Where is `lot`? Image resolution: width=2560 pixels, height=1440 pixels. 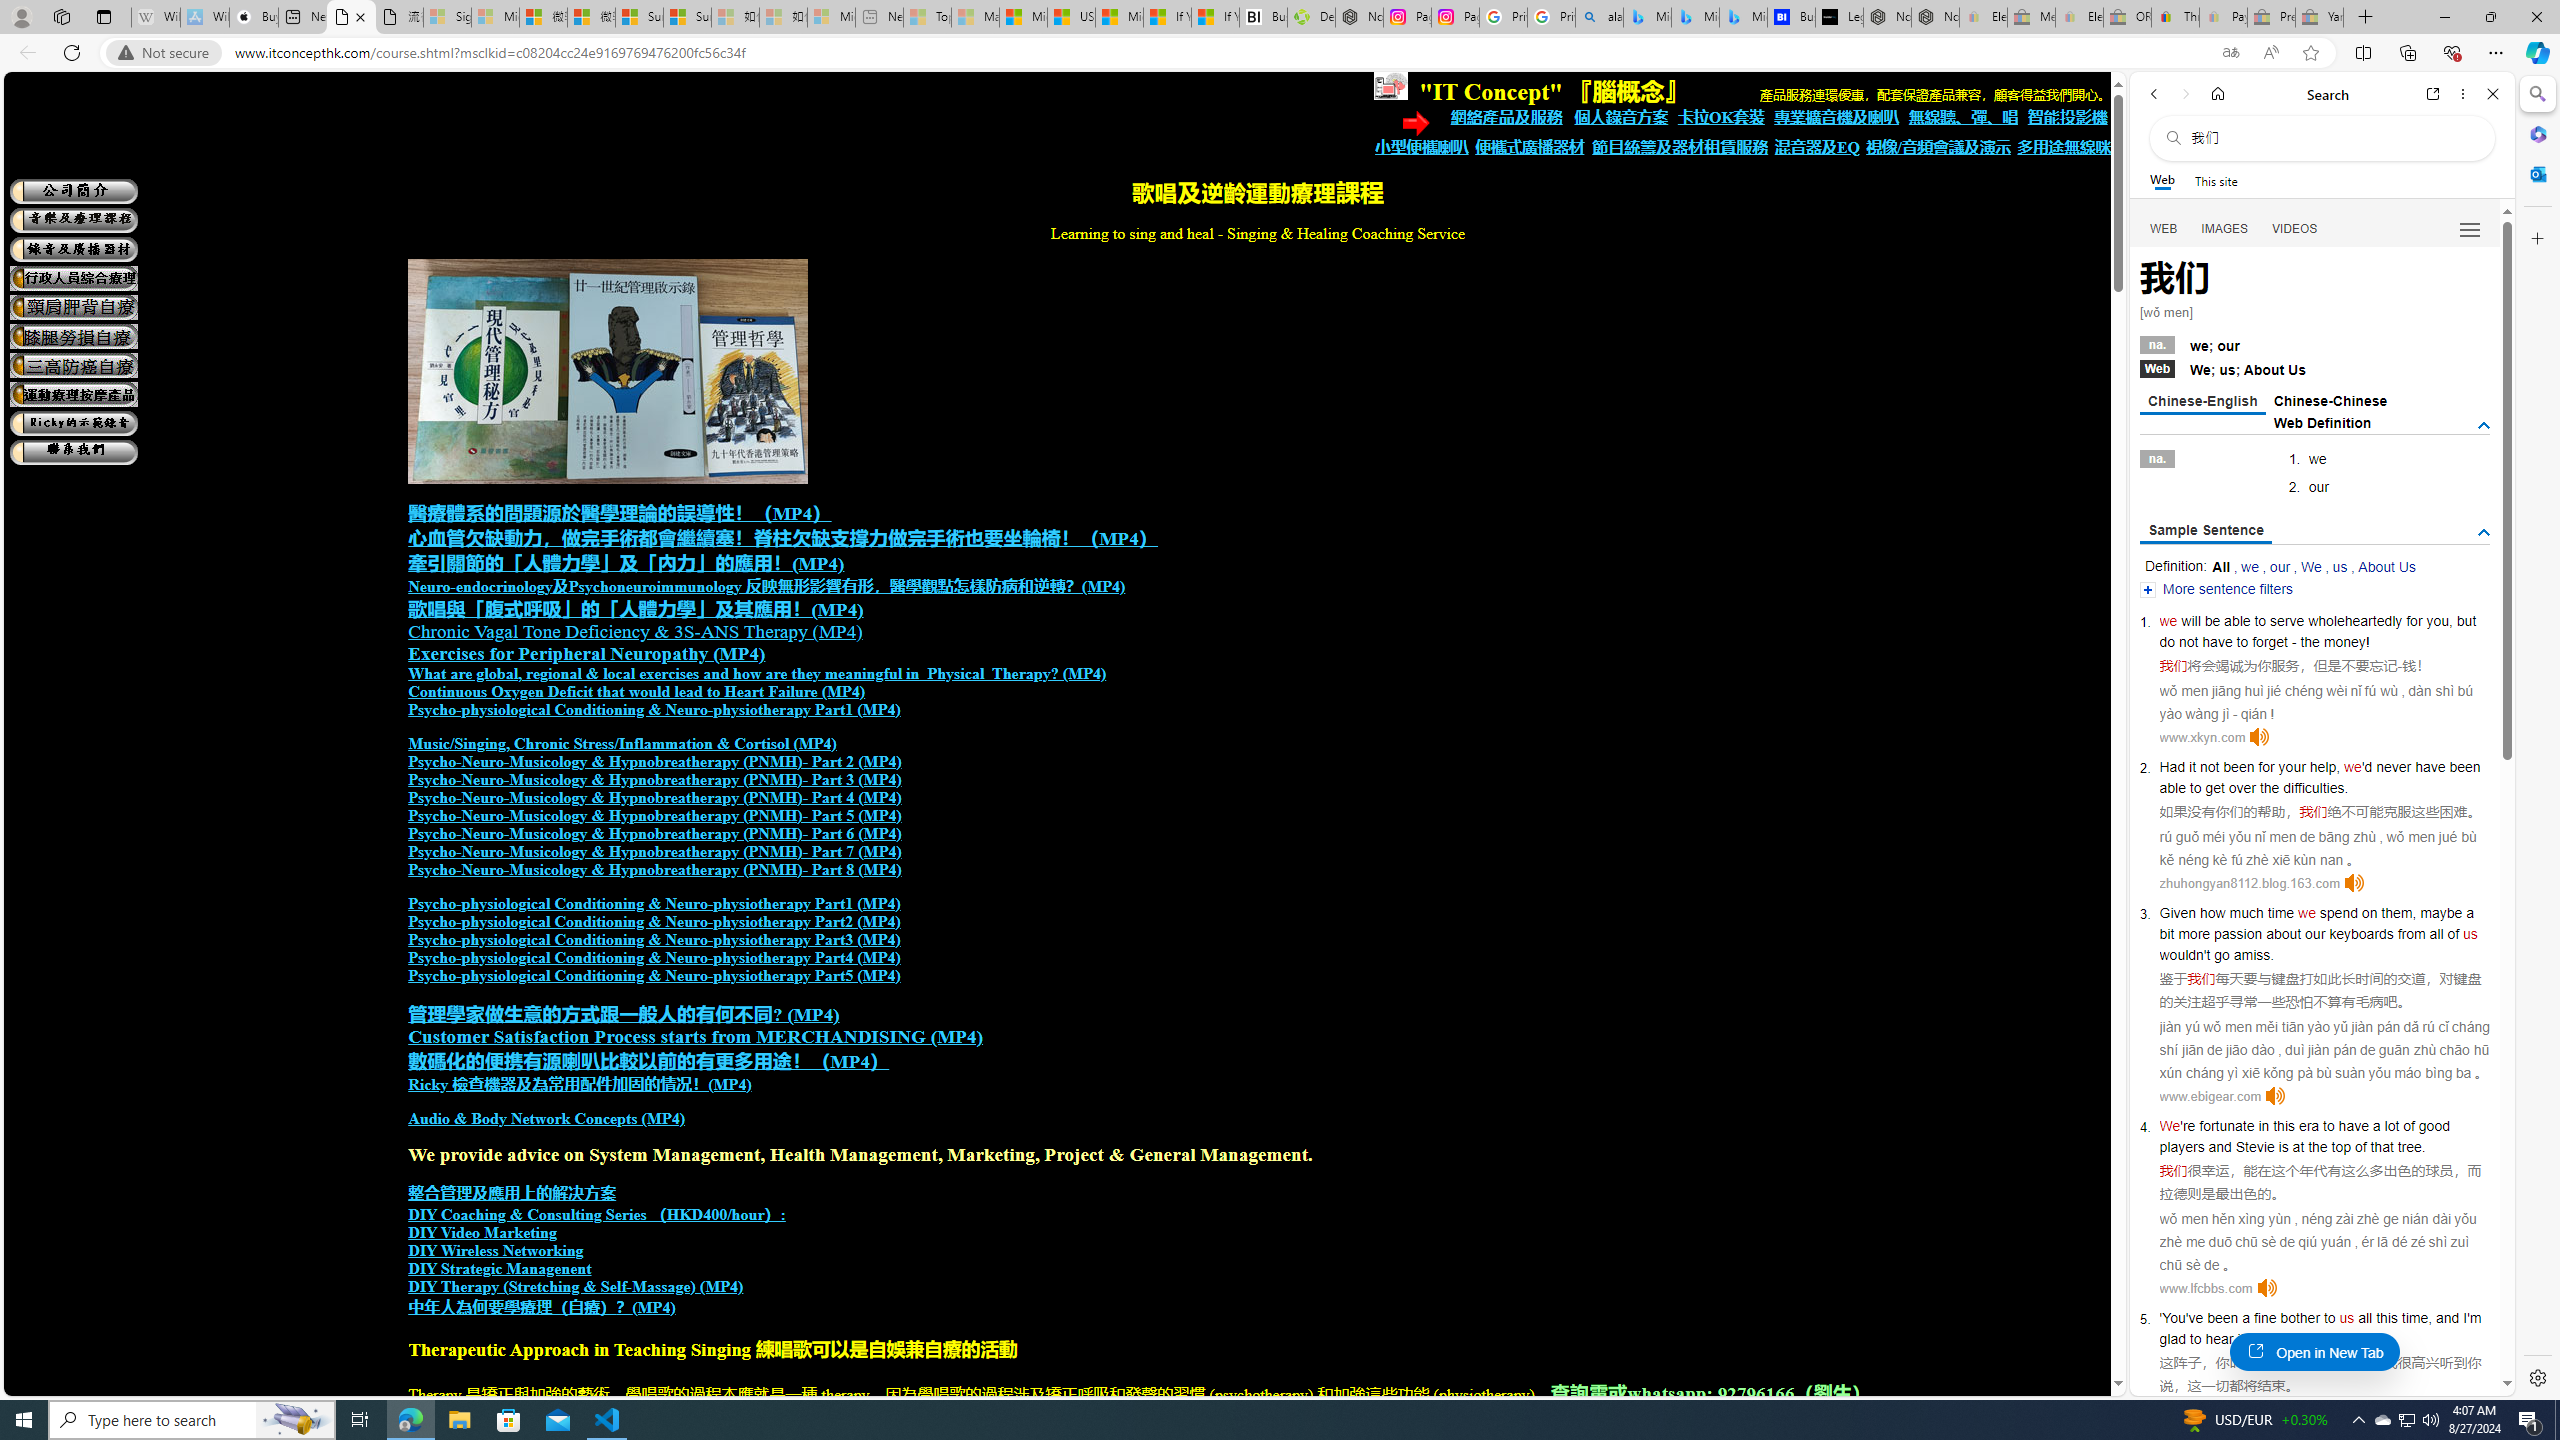 lot is located at coordinates (2392, 1126).